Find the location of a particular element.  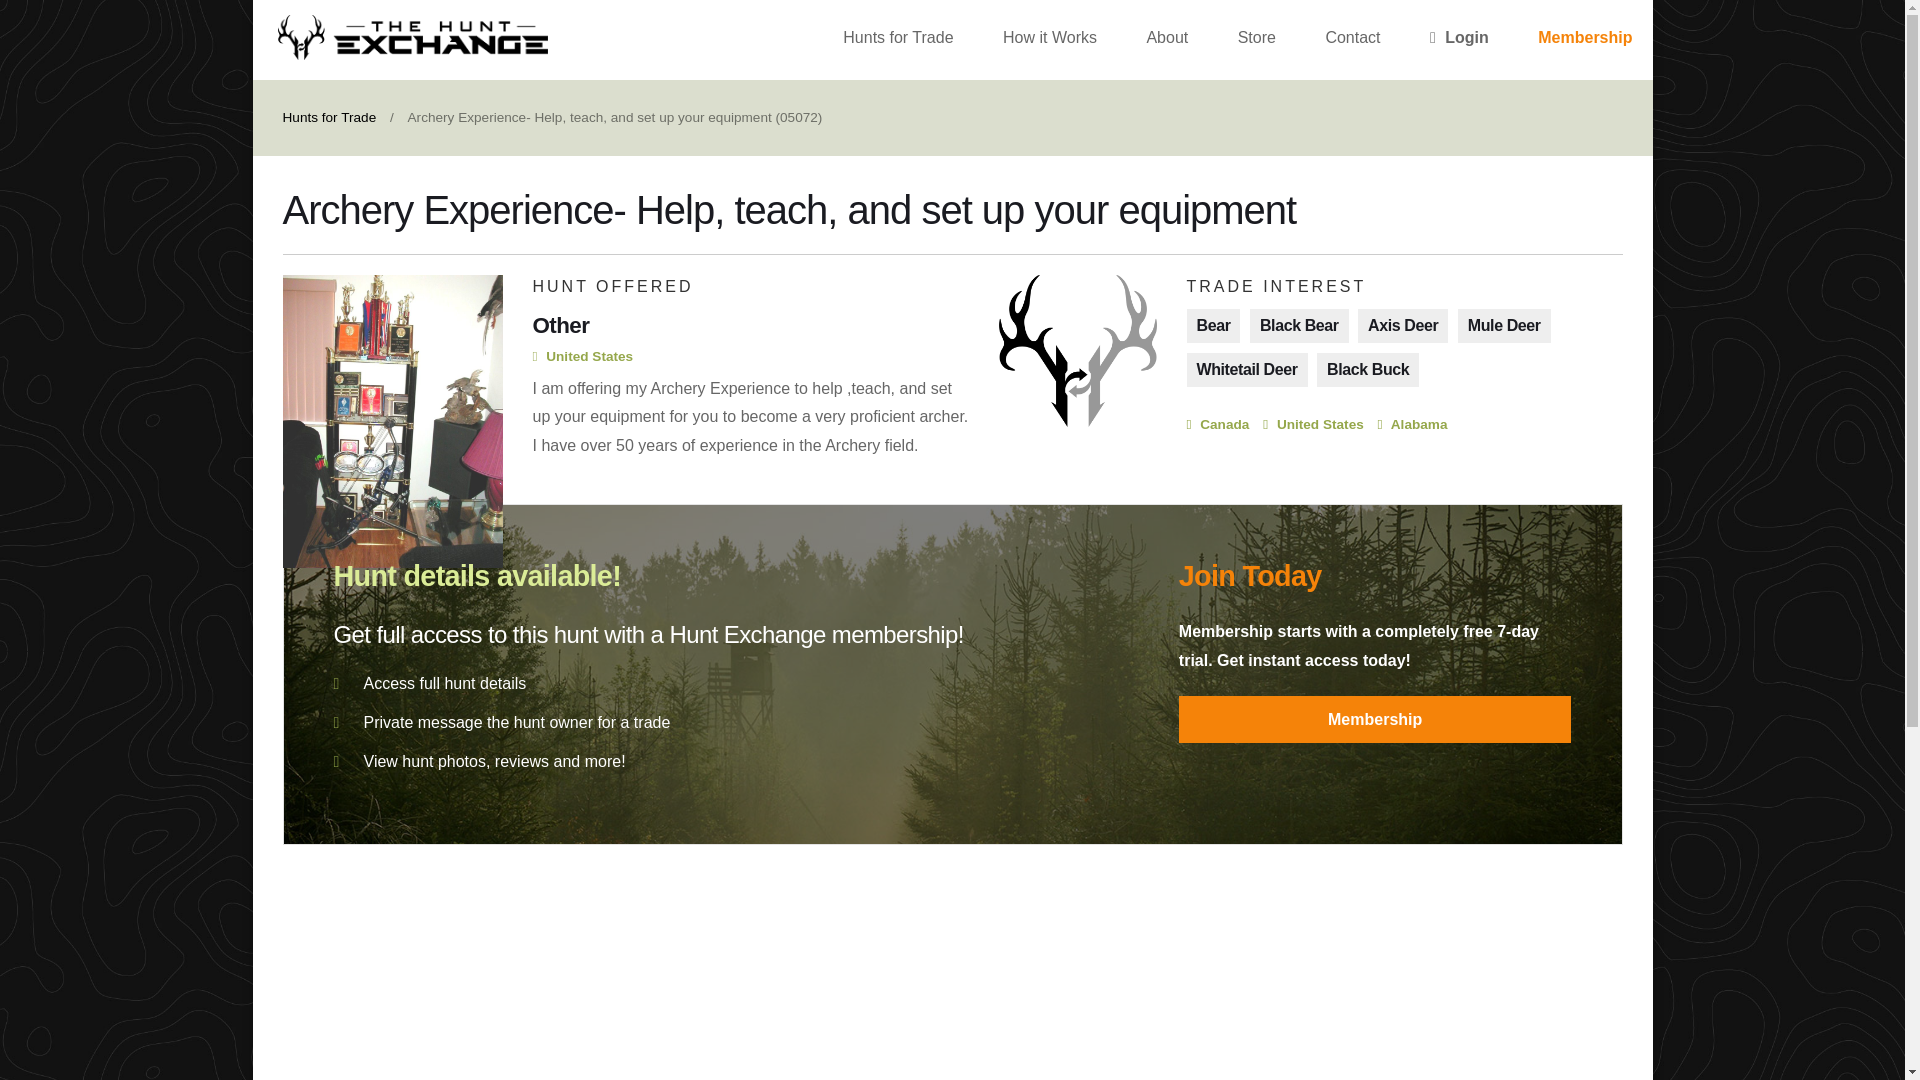

About is located at coordinates (1166, 40).